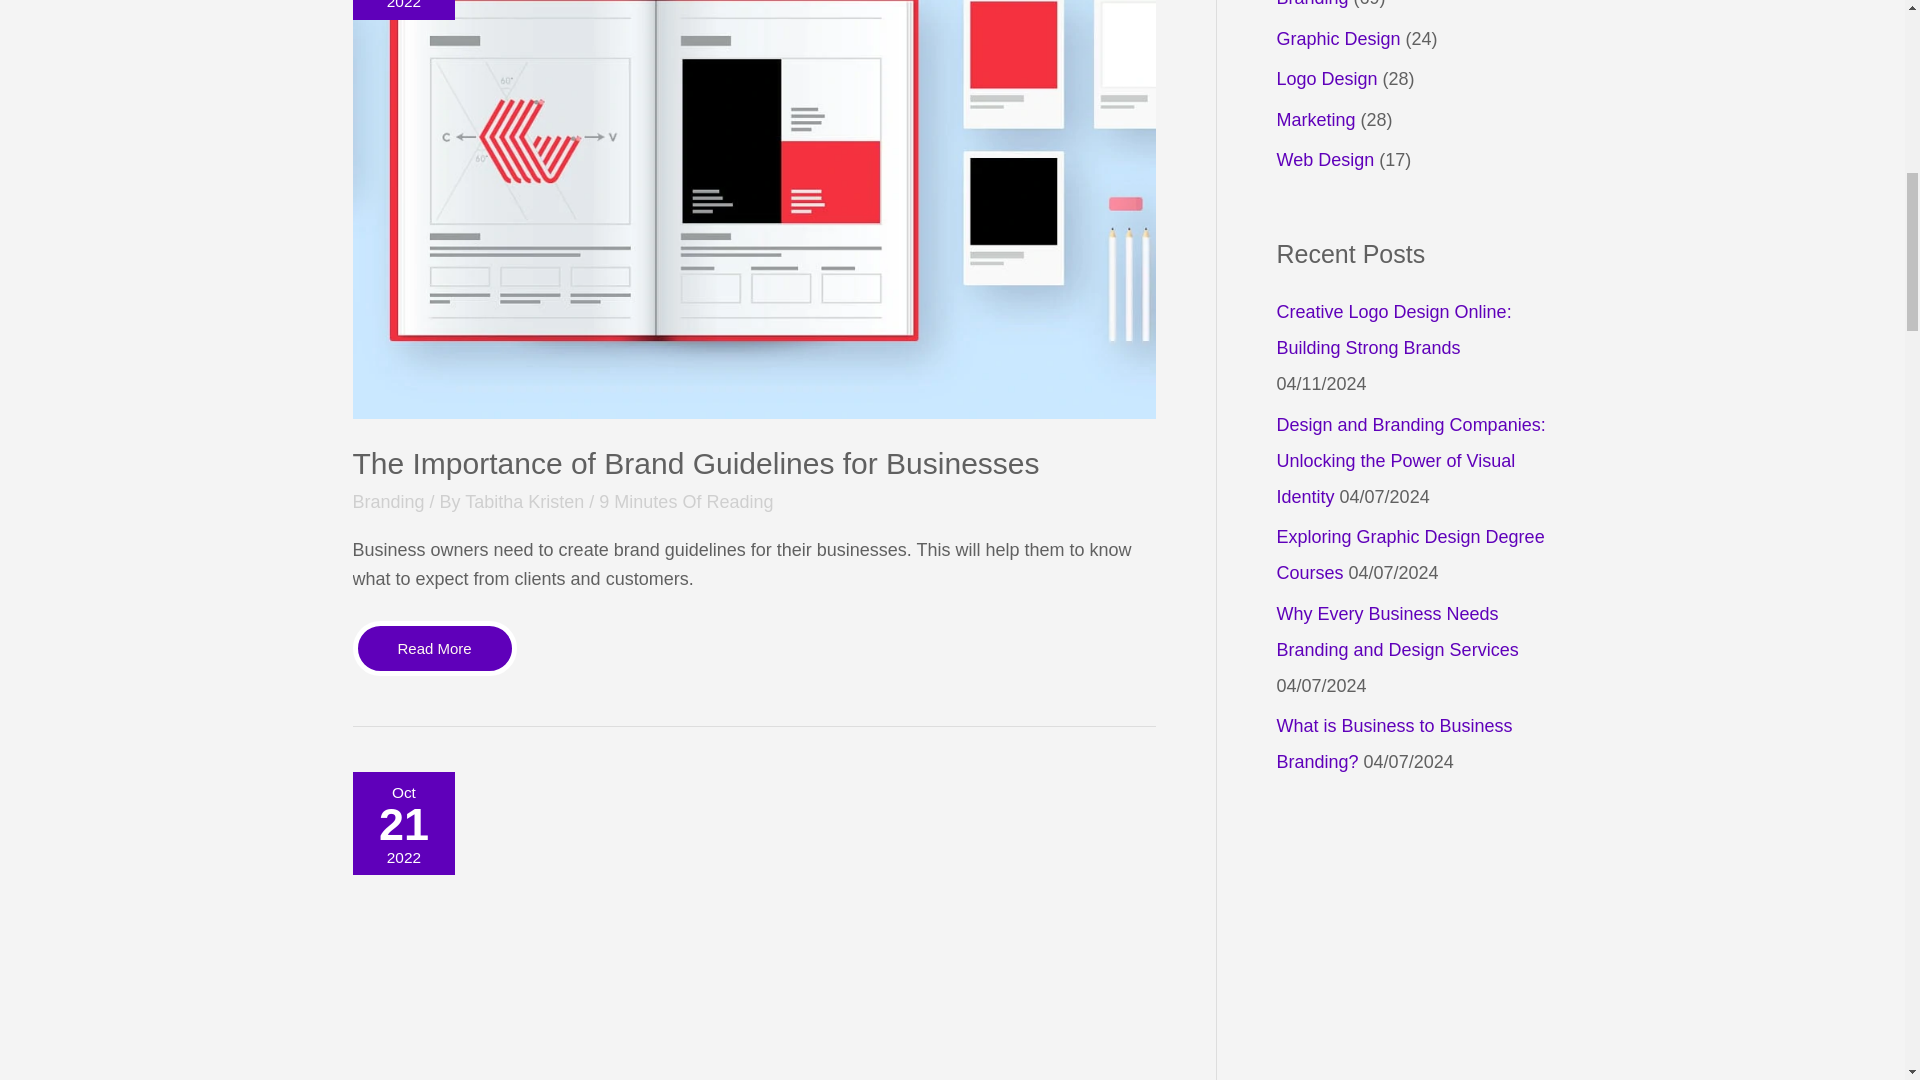 This screenshot has height=1080, width=1920. I want to click on The Importance of Brand Guidelines for Businesses, so click(526, 502).